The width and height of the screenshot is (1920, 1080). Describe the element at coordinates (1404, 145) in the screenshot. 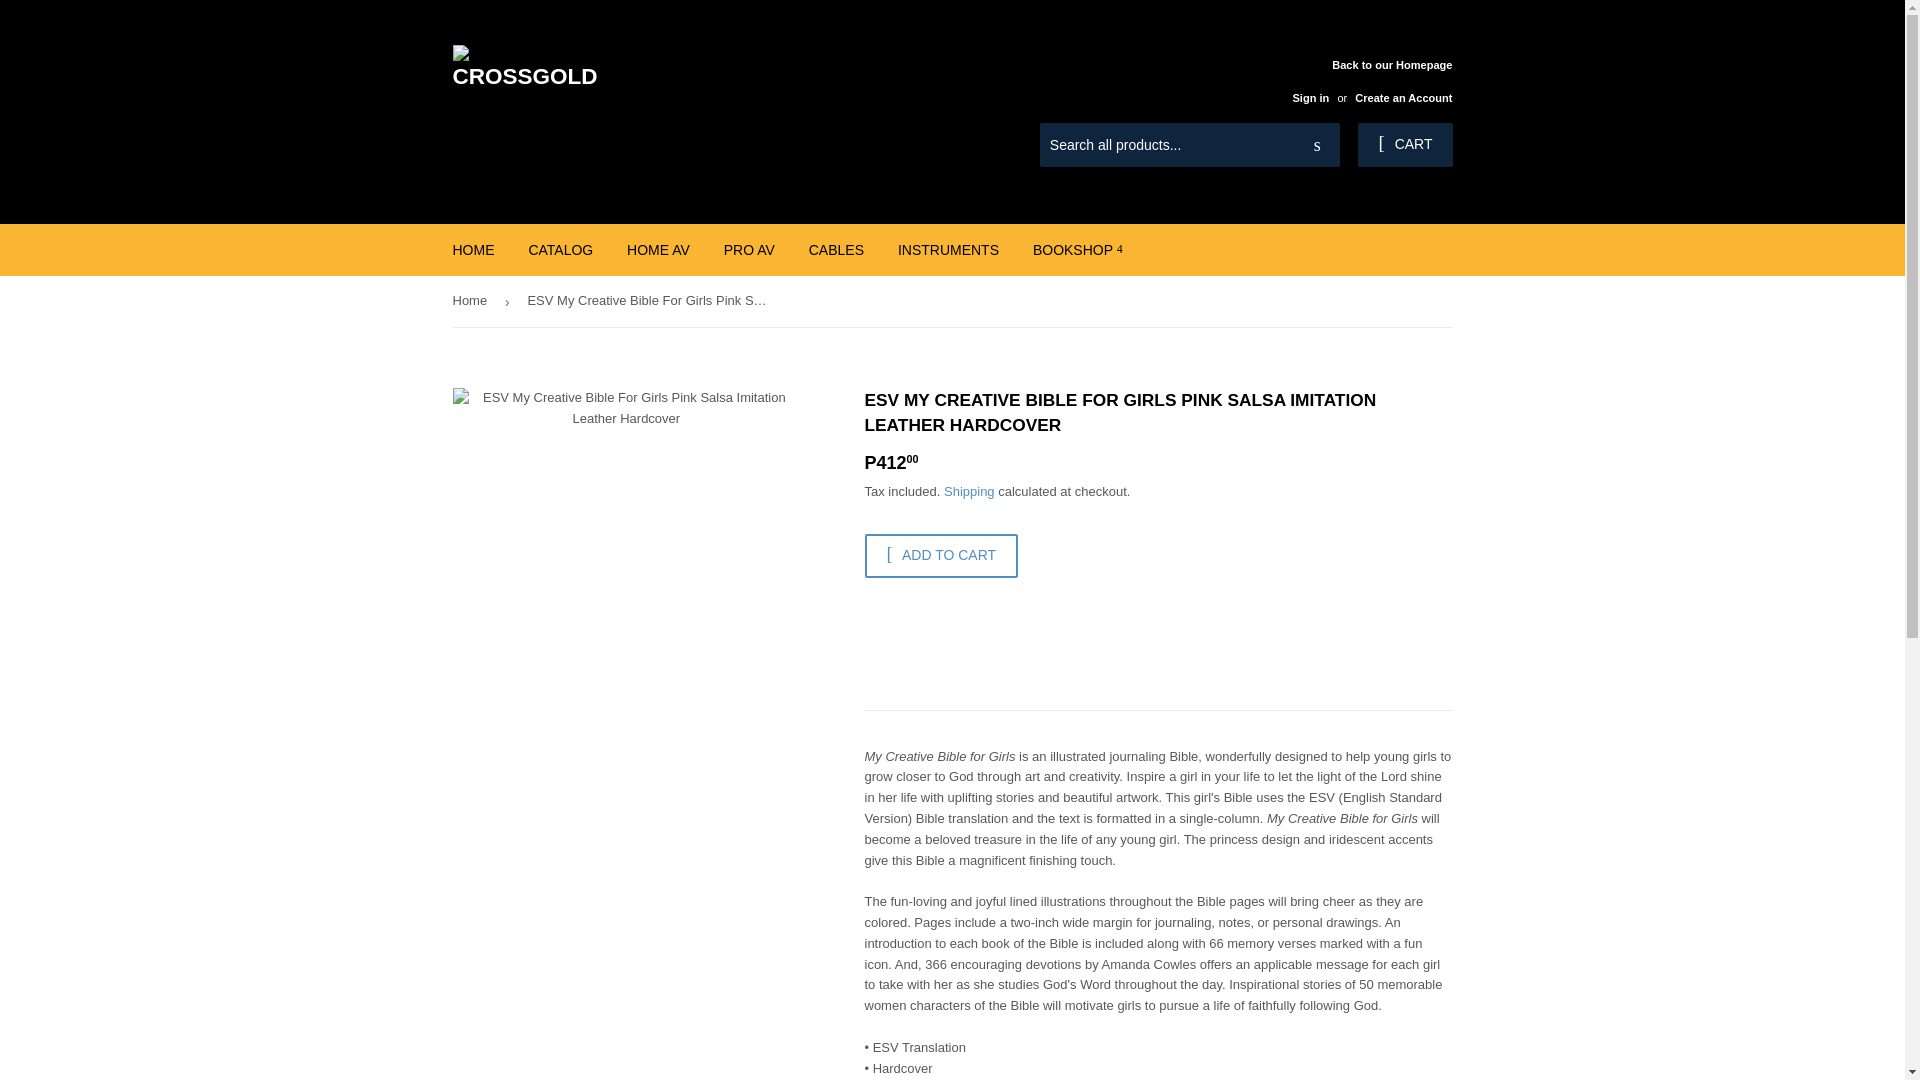

I see `CART` at that location.